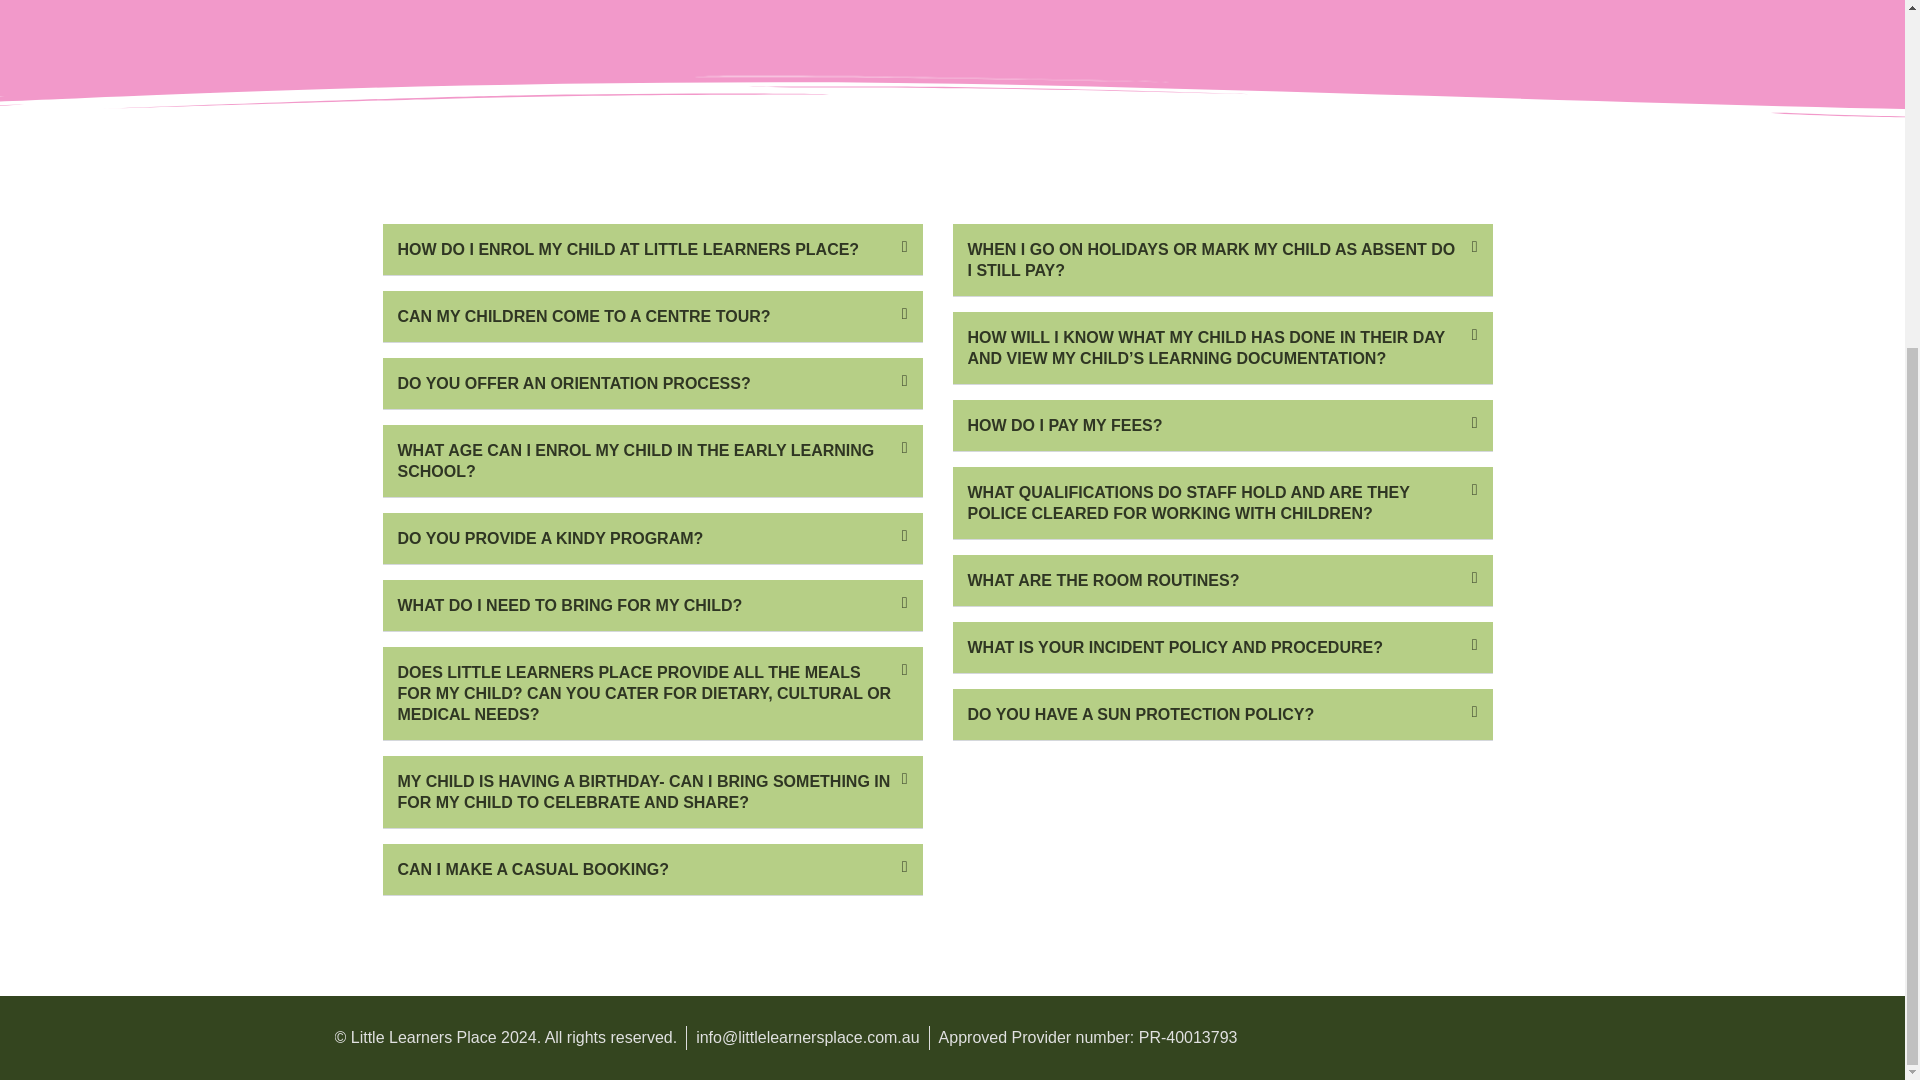 This screenshot has height=1080, width=1920. What do you see at coordinates (636, 460) in the screenshot?
I see `WHAT AGE CAN I ENROL MY CHILD IN THE EARLY LEARNING SCHOOL?` at bounding box center [636, 460].